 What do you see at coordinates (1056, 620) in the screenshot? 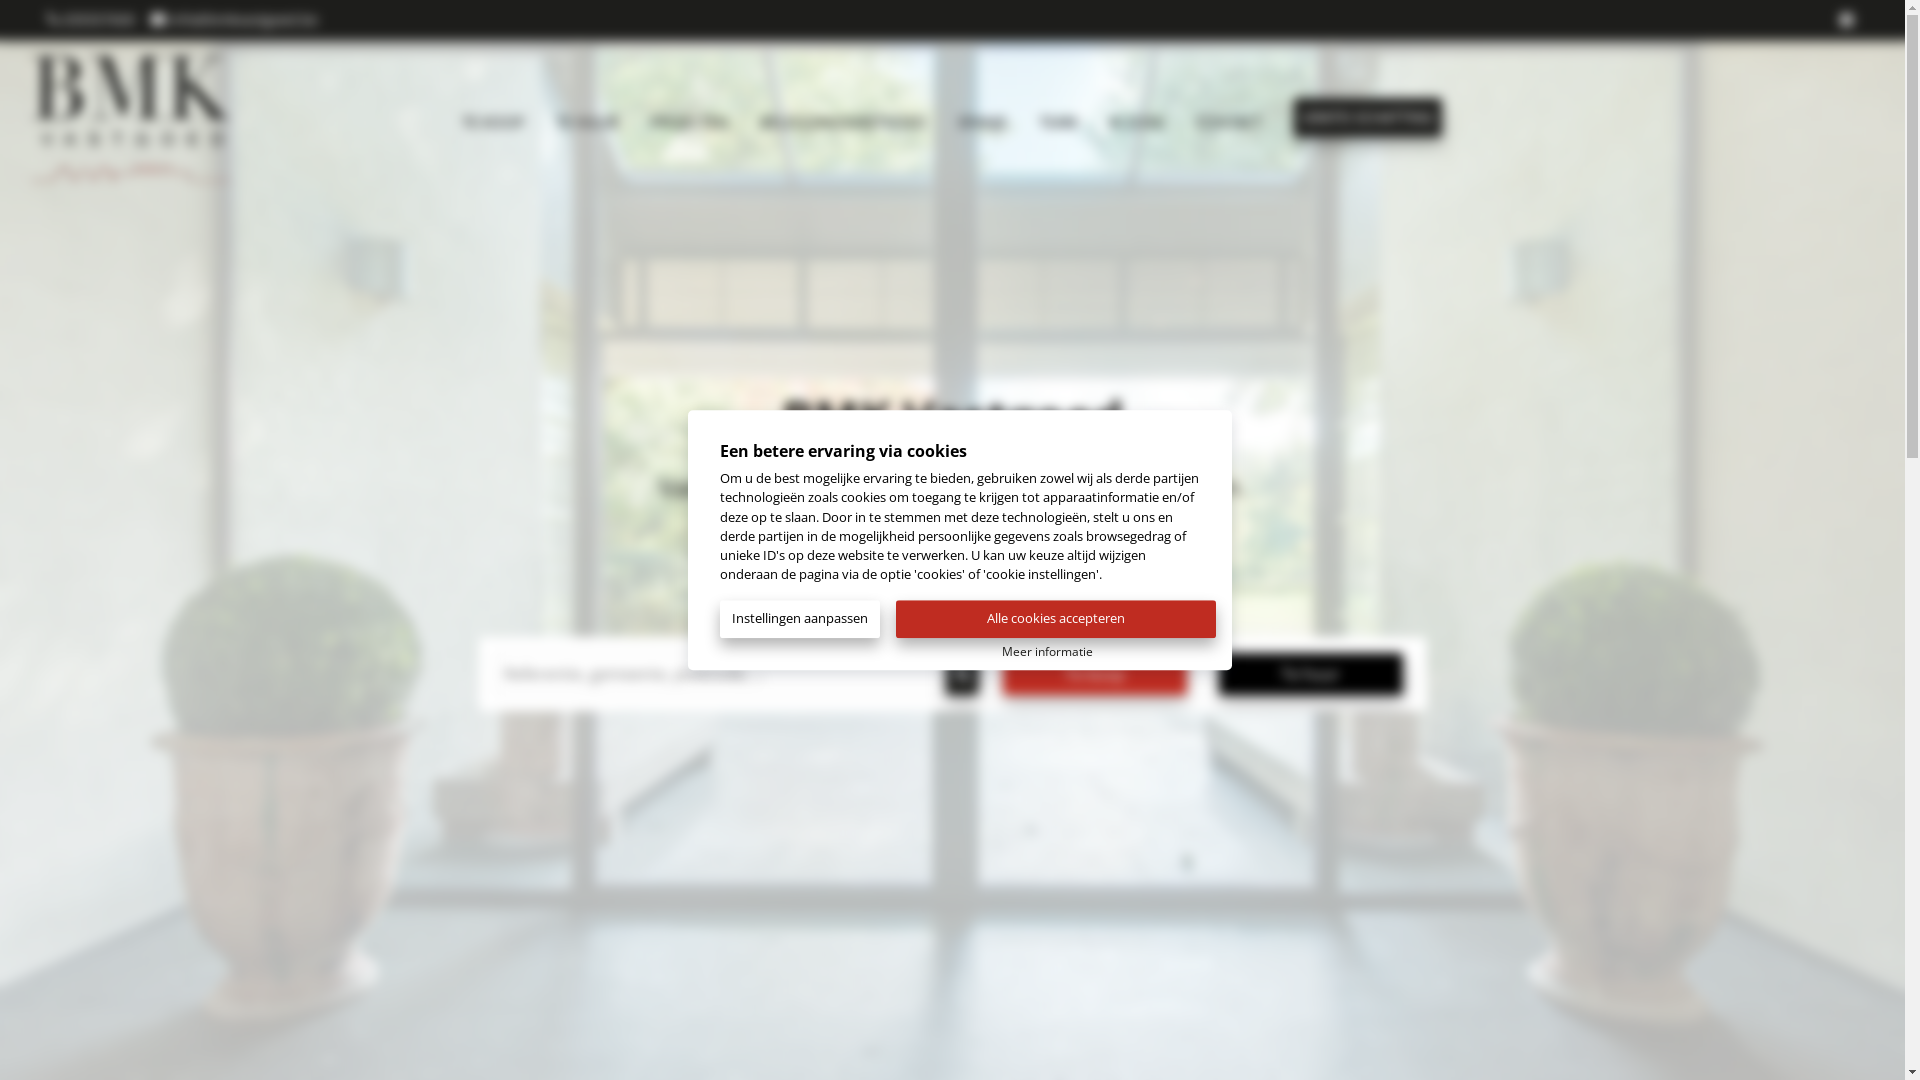
I see `Alle cookies accepteren` at bounding box center [1056, 620].